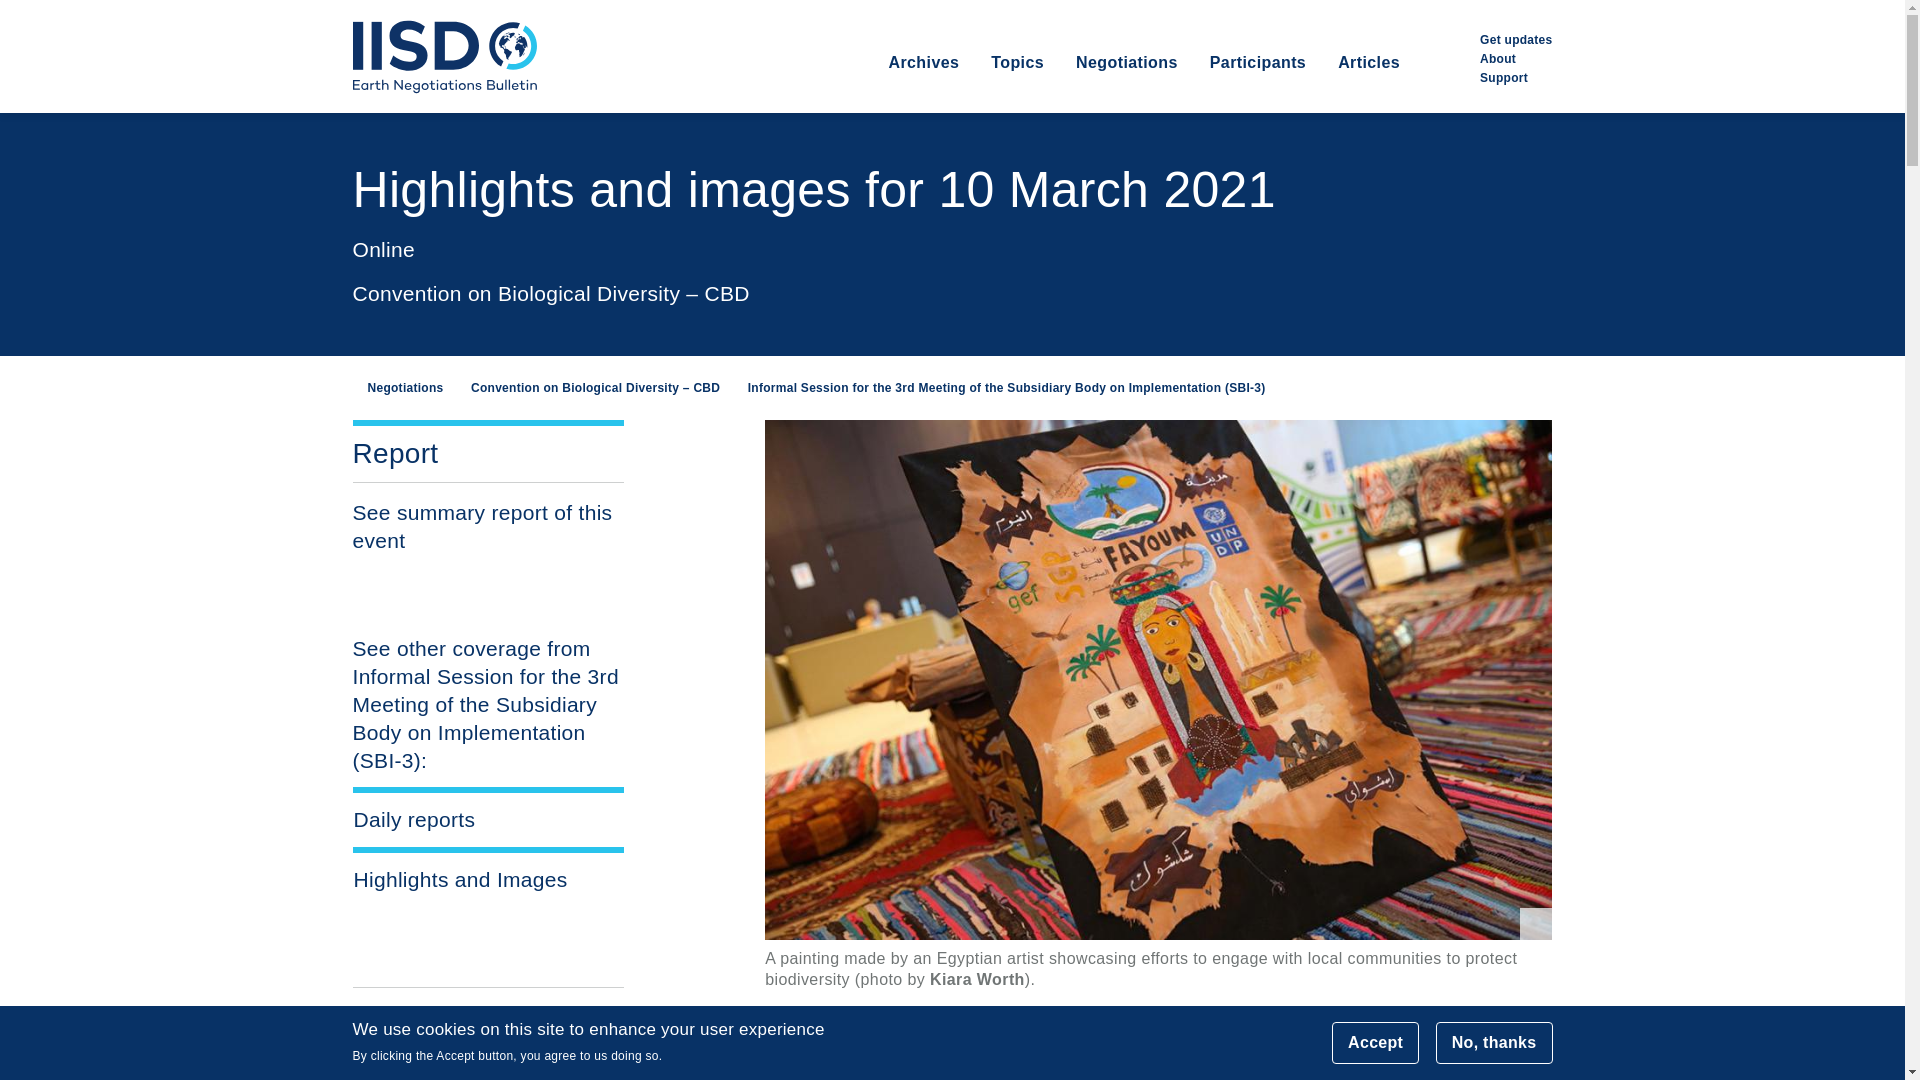 The image size is (1920, 1080). I want to click on Accept, so click(1375, 1042).